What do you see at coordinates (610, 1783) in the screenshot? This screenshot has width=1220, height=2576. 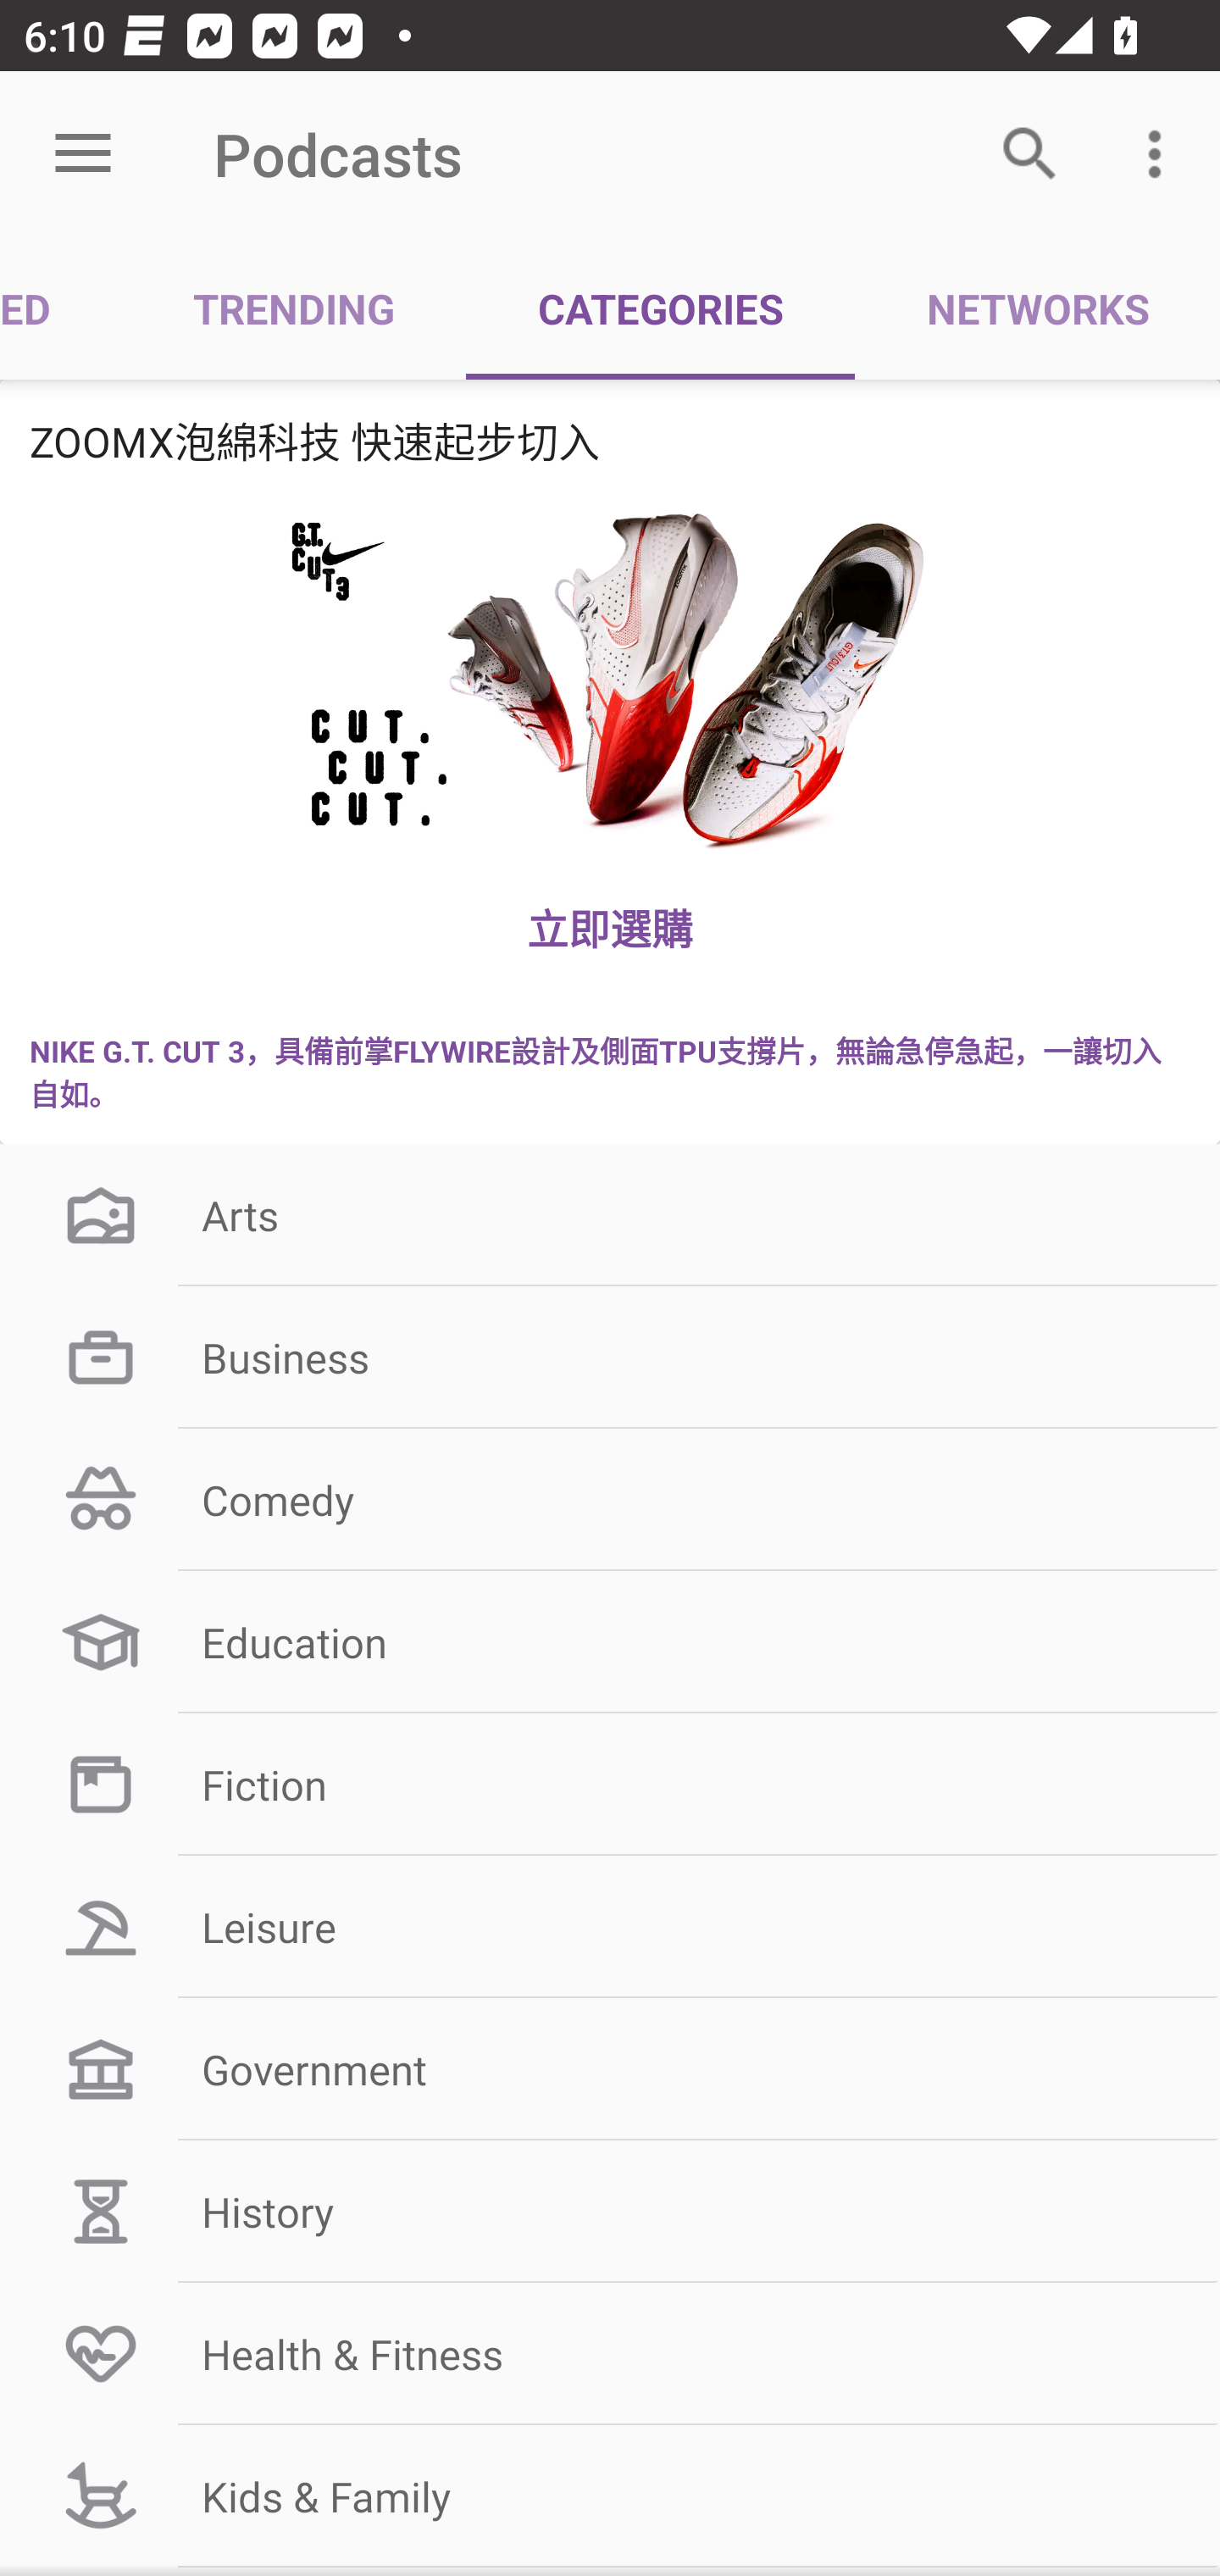 I see `Fiction` at bounding box center [610, 1783].